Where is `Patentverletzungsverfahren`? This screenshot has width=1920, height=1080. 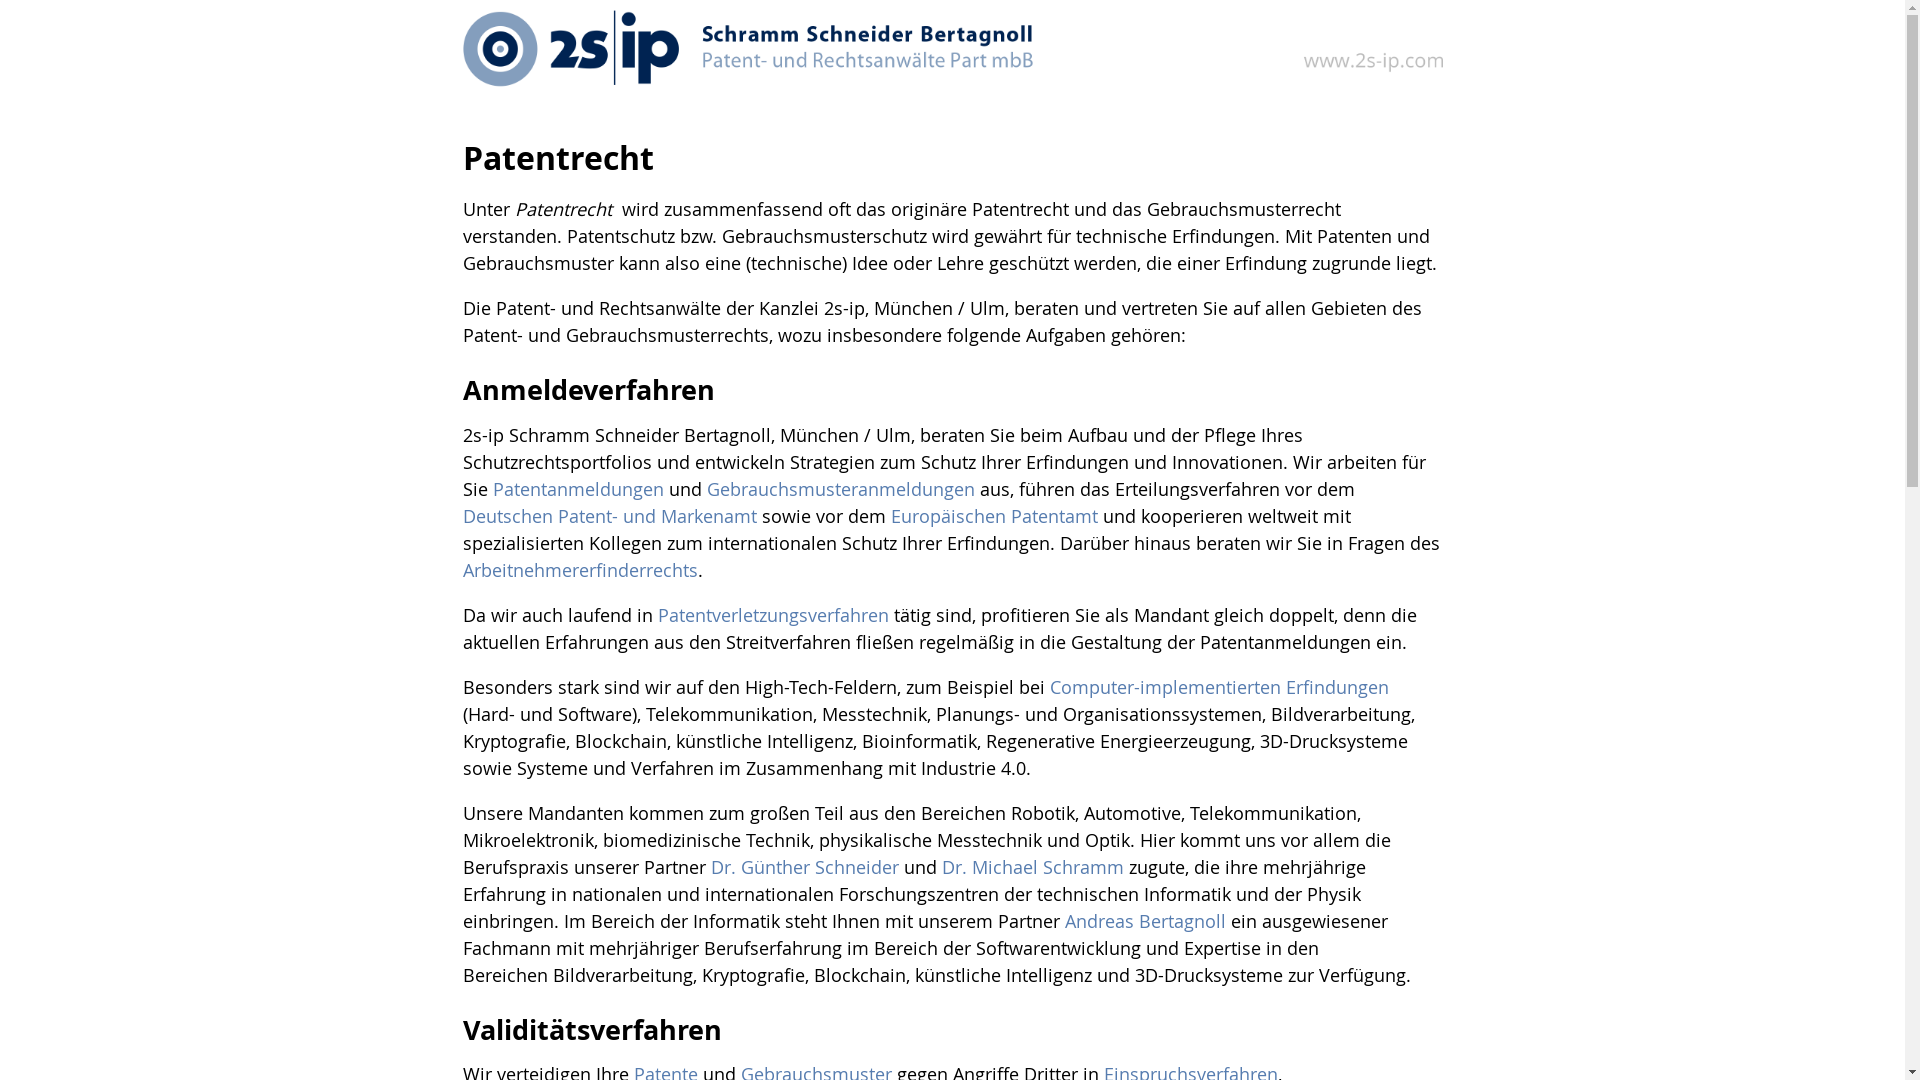
Patentverletzungsverfahren is located at coordinates (774, 615).